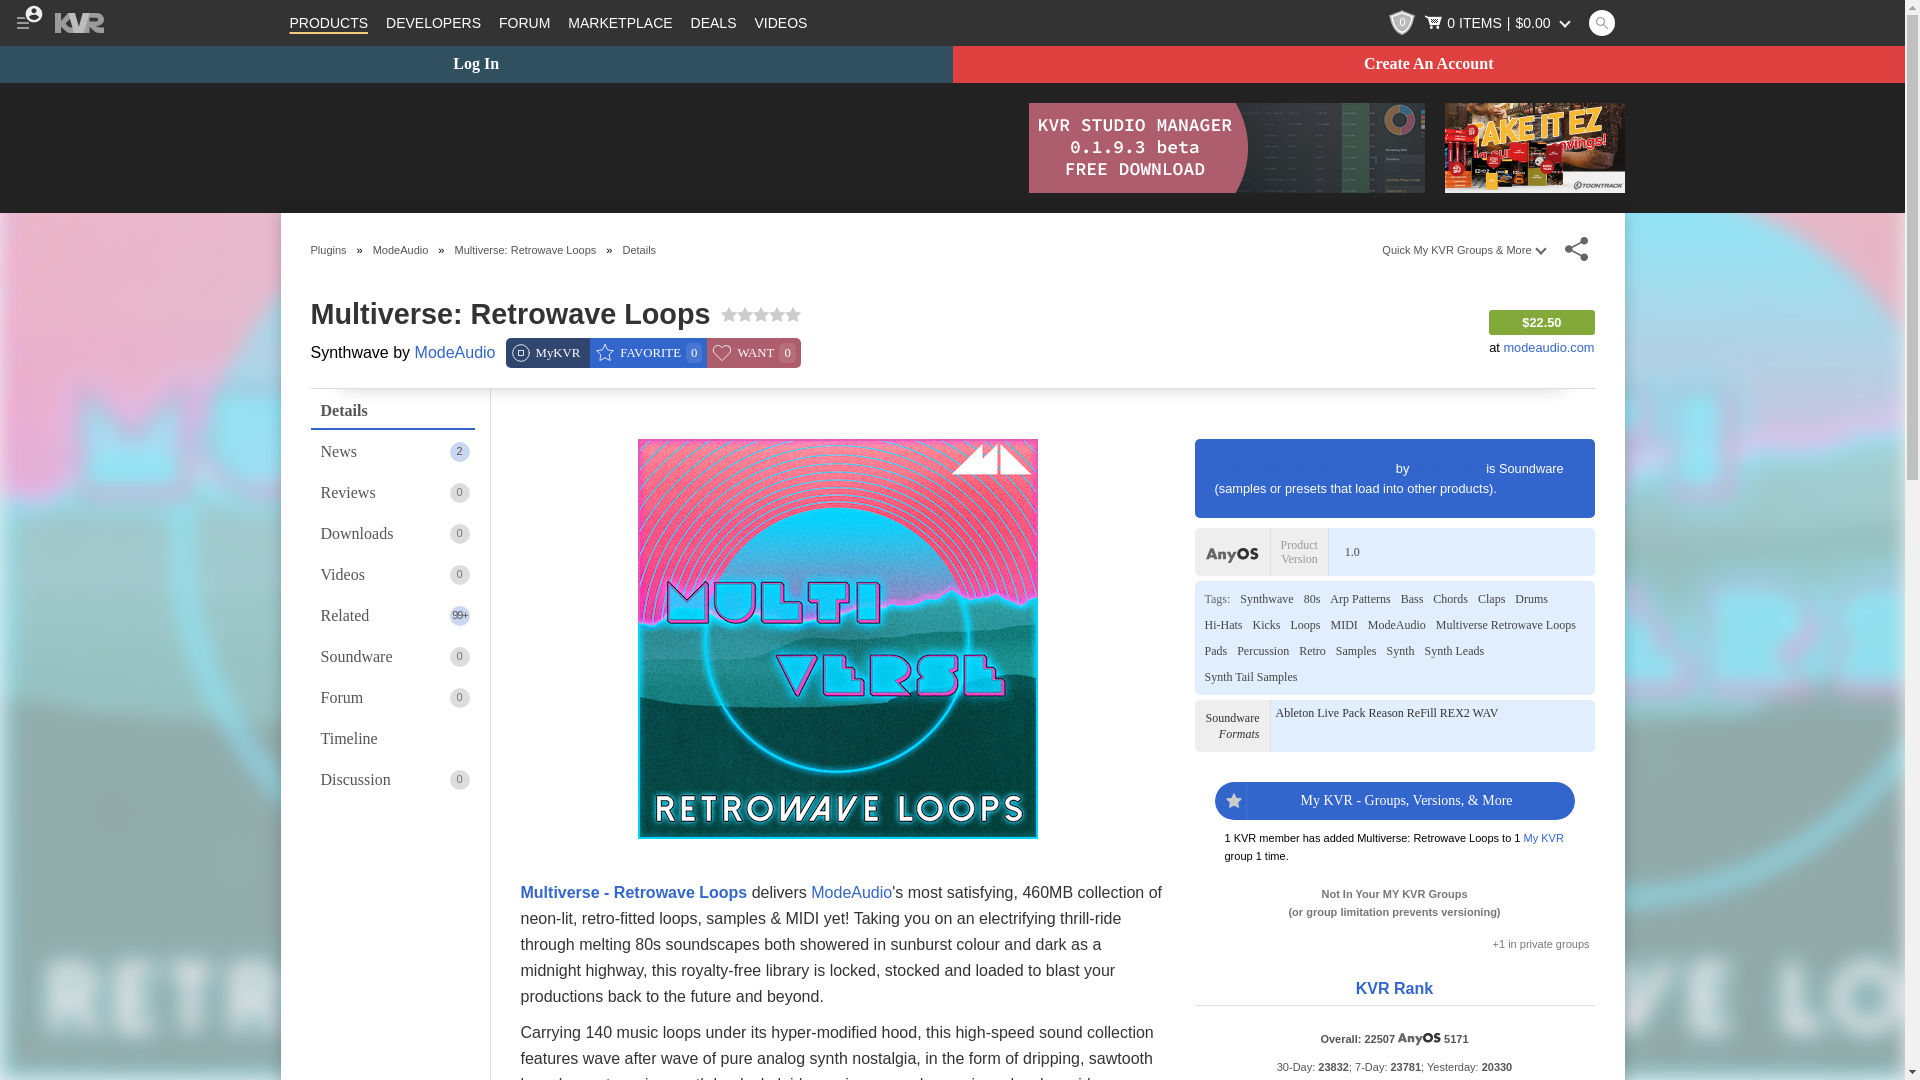 The width and height of the screenshot is (1920, 1080). I want to click on 3rd party ad content, so click(644, 148).